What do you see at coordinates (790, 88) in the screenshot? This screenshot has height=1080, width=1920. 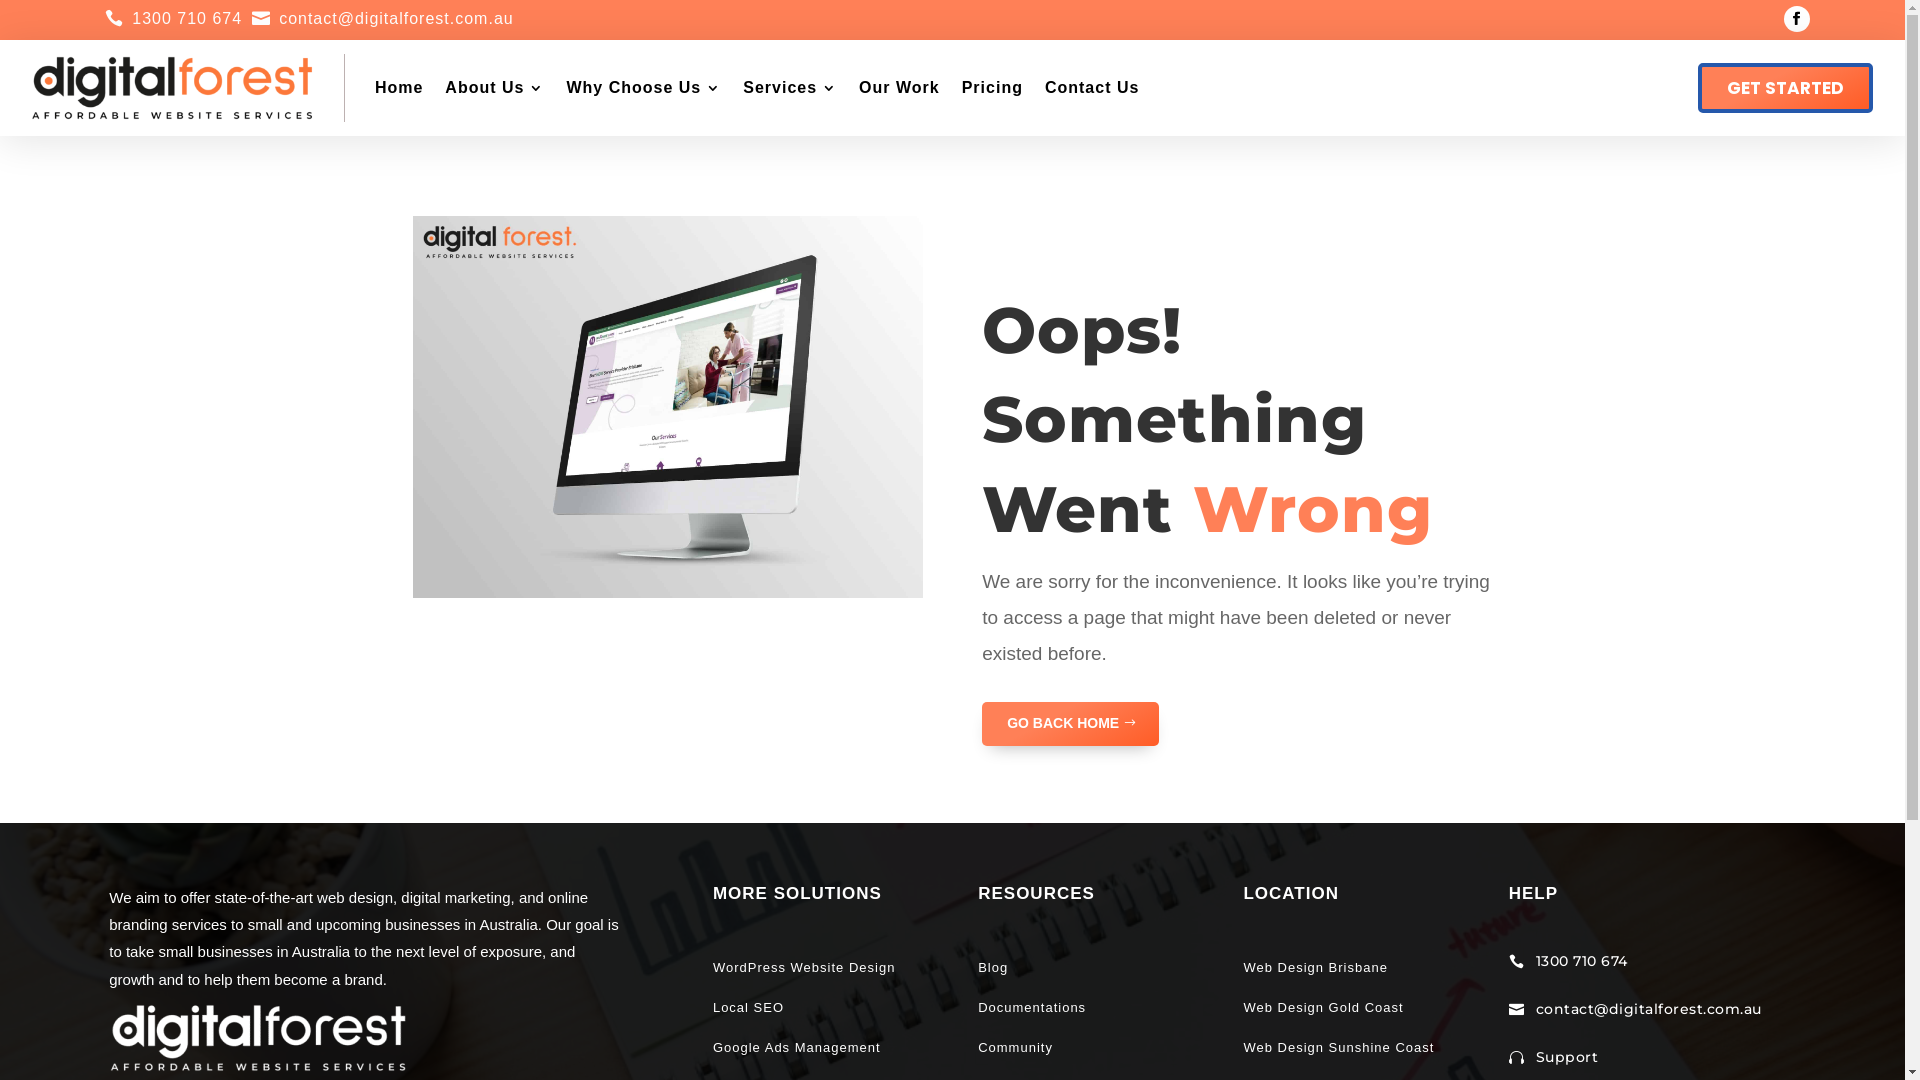 I see `Services` at bounding box center [790, 88].